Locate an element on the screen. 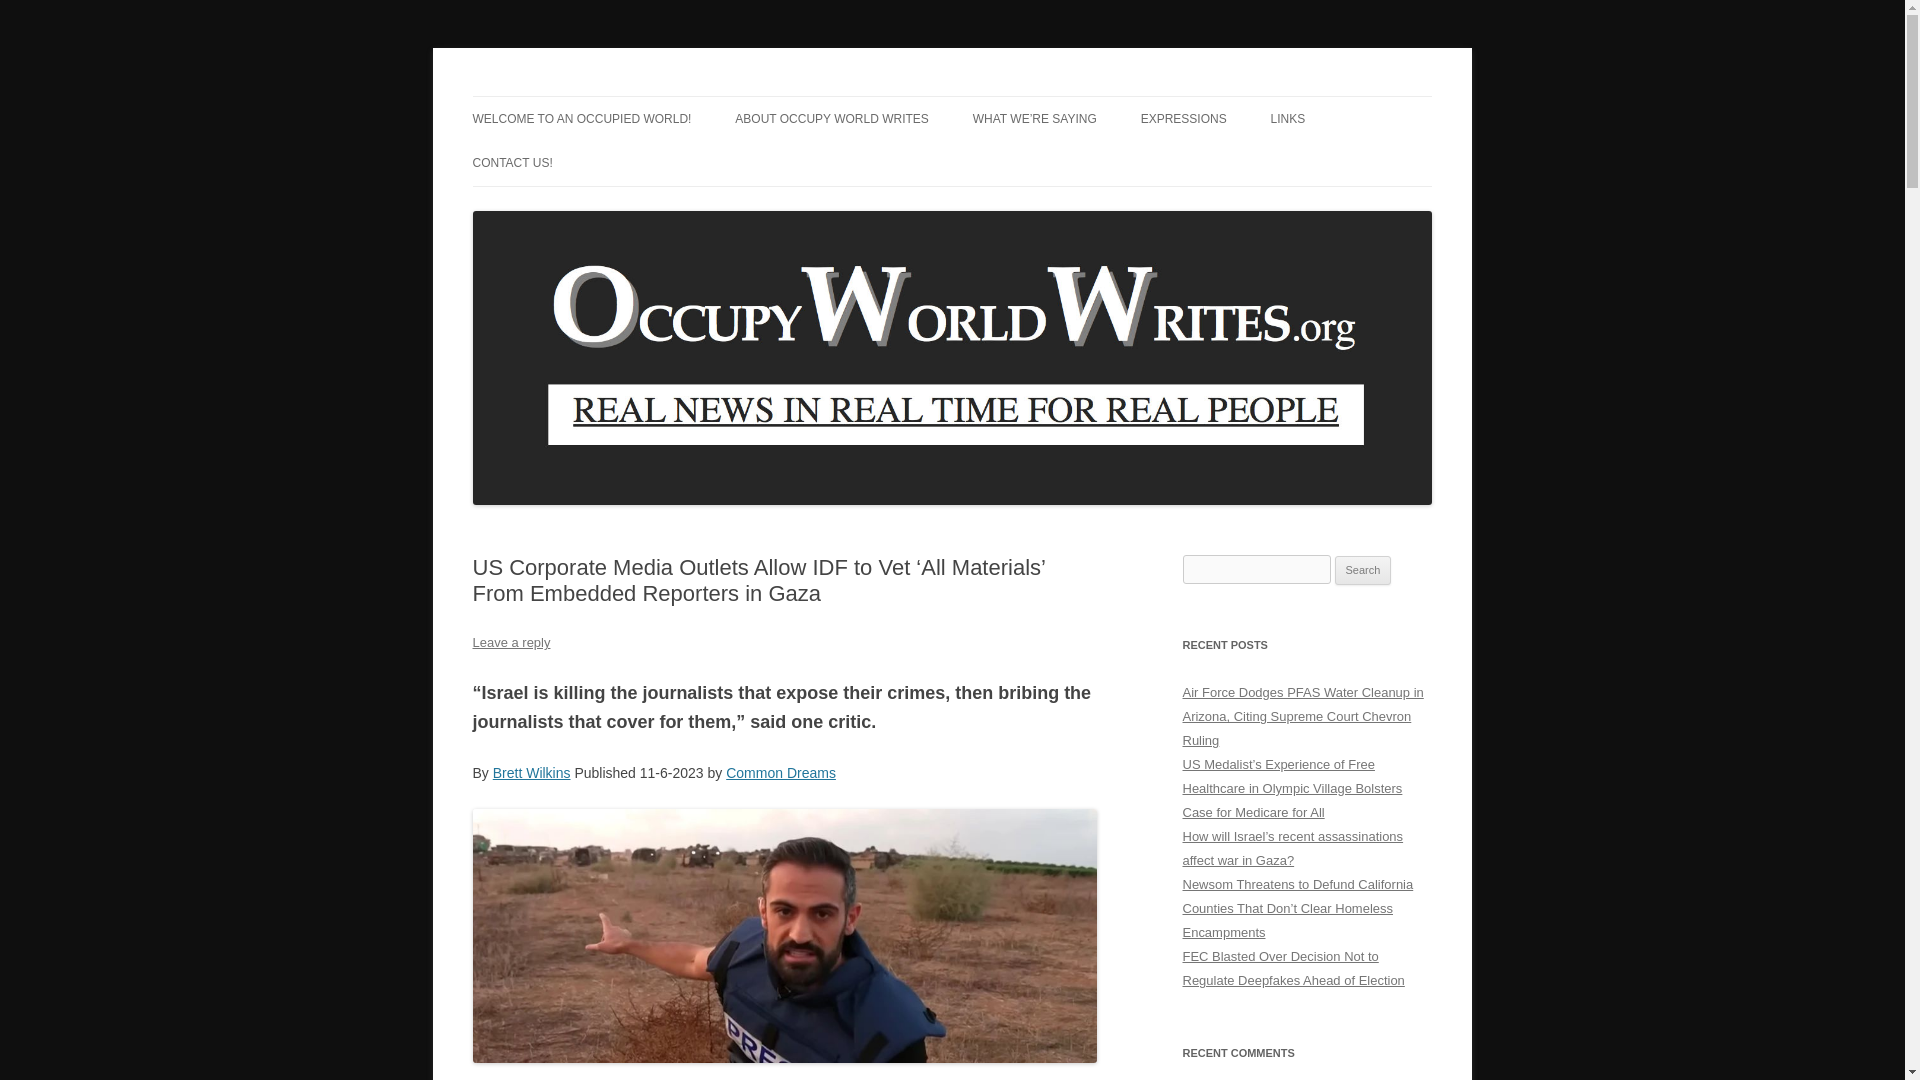 The width and height of the screenshot is (1920, 1080). EXPRESSIONS is located at coordinates (1183, 119).